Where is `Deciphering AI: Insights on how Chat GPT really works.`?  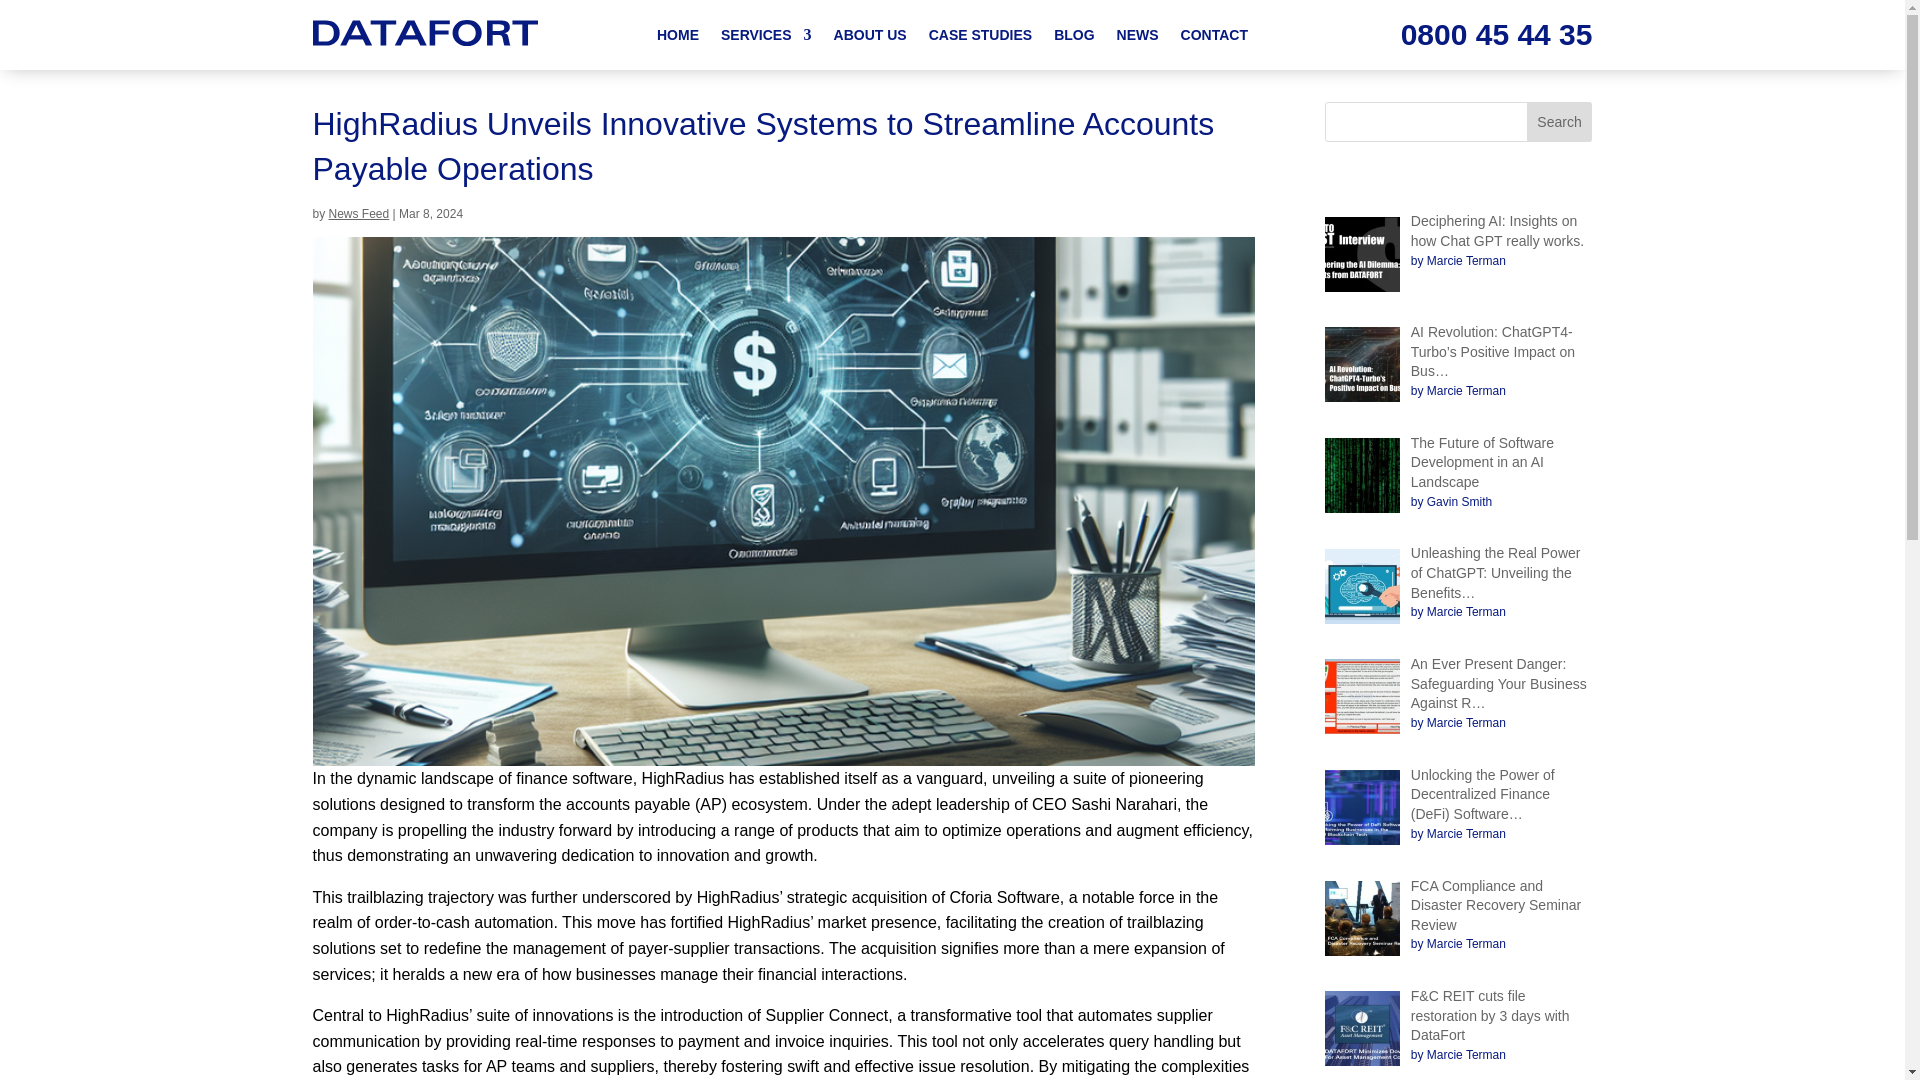 Deciphering AI: Insights on how Chat GPT really works. is located at coordinates (1498, 230).